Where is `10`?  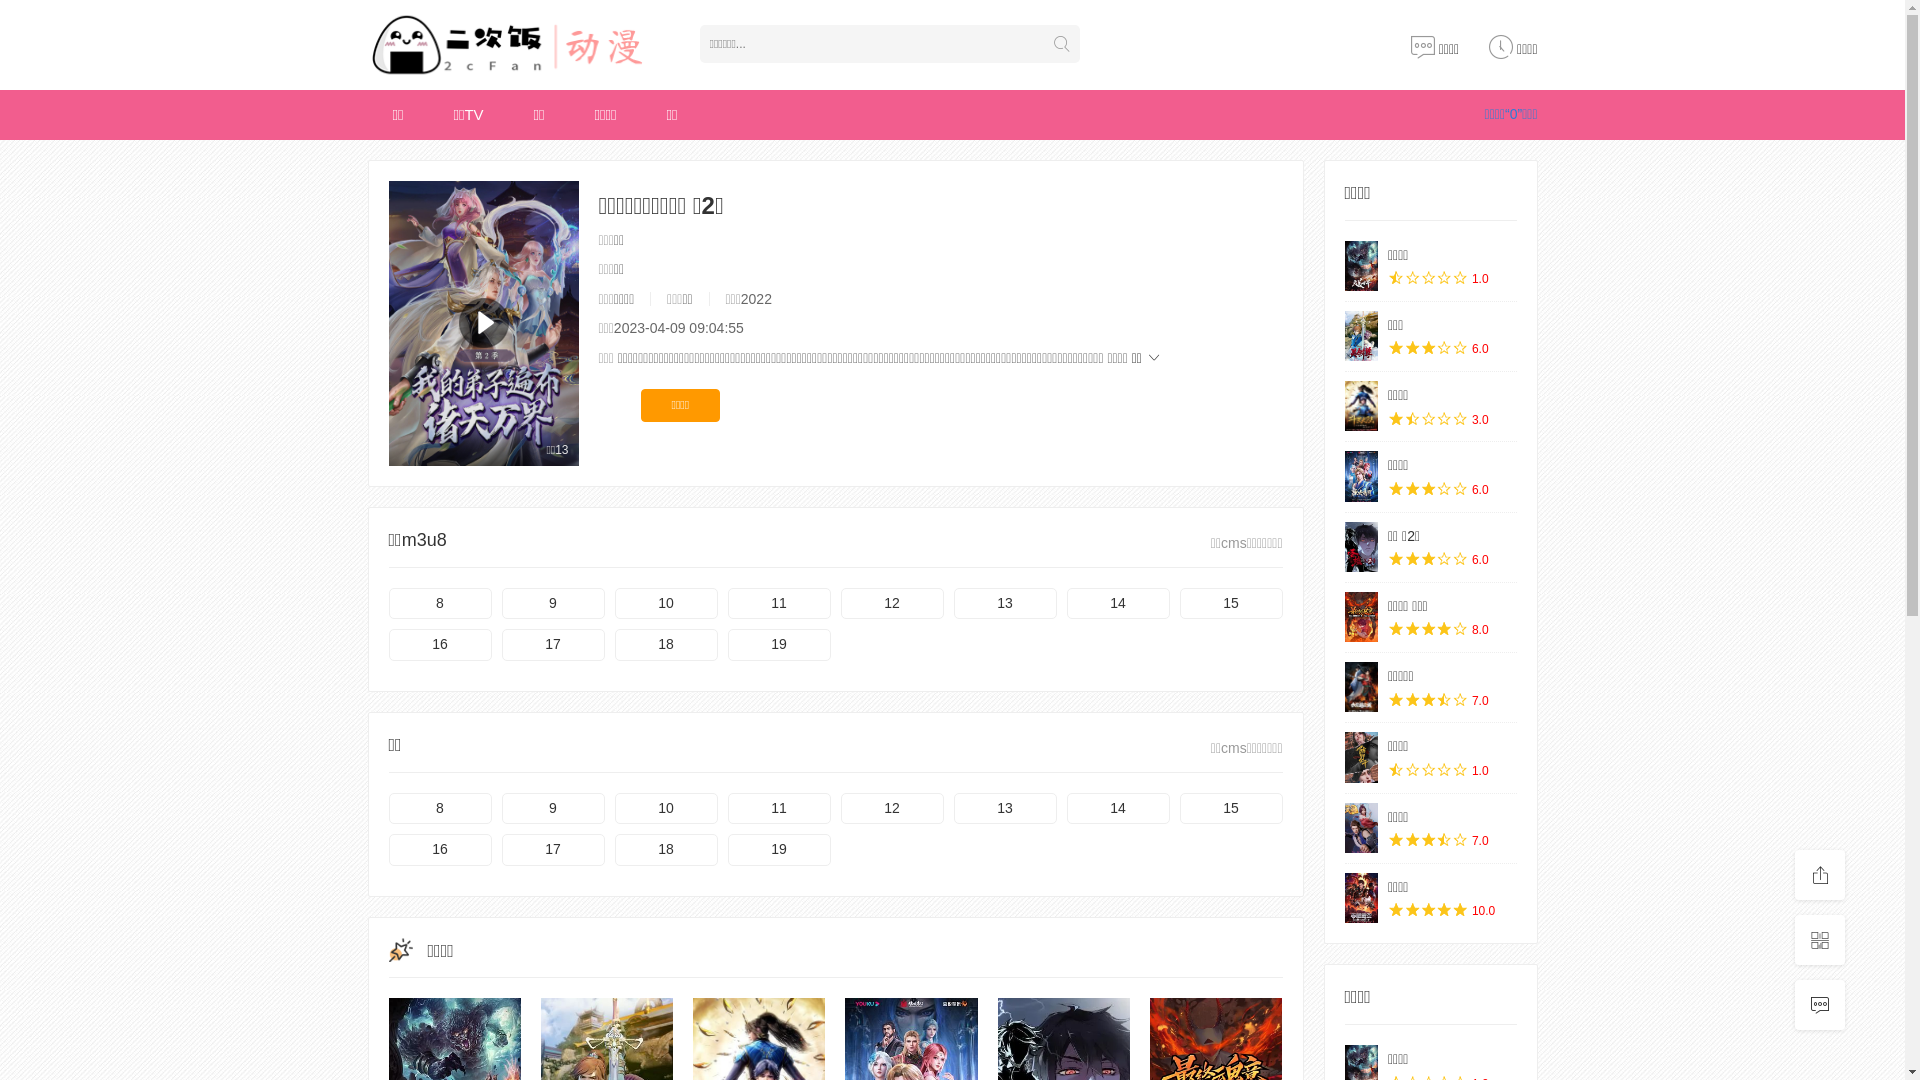 10 is located at coordinates (666, 809).